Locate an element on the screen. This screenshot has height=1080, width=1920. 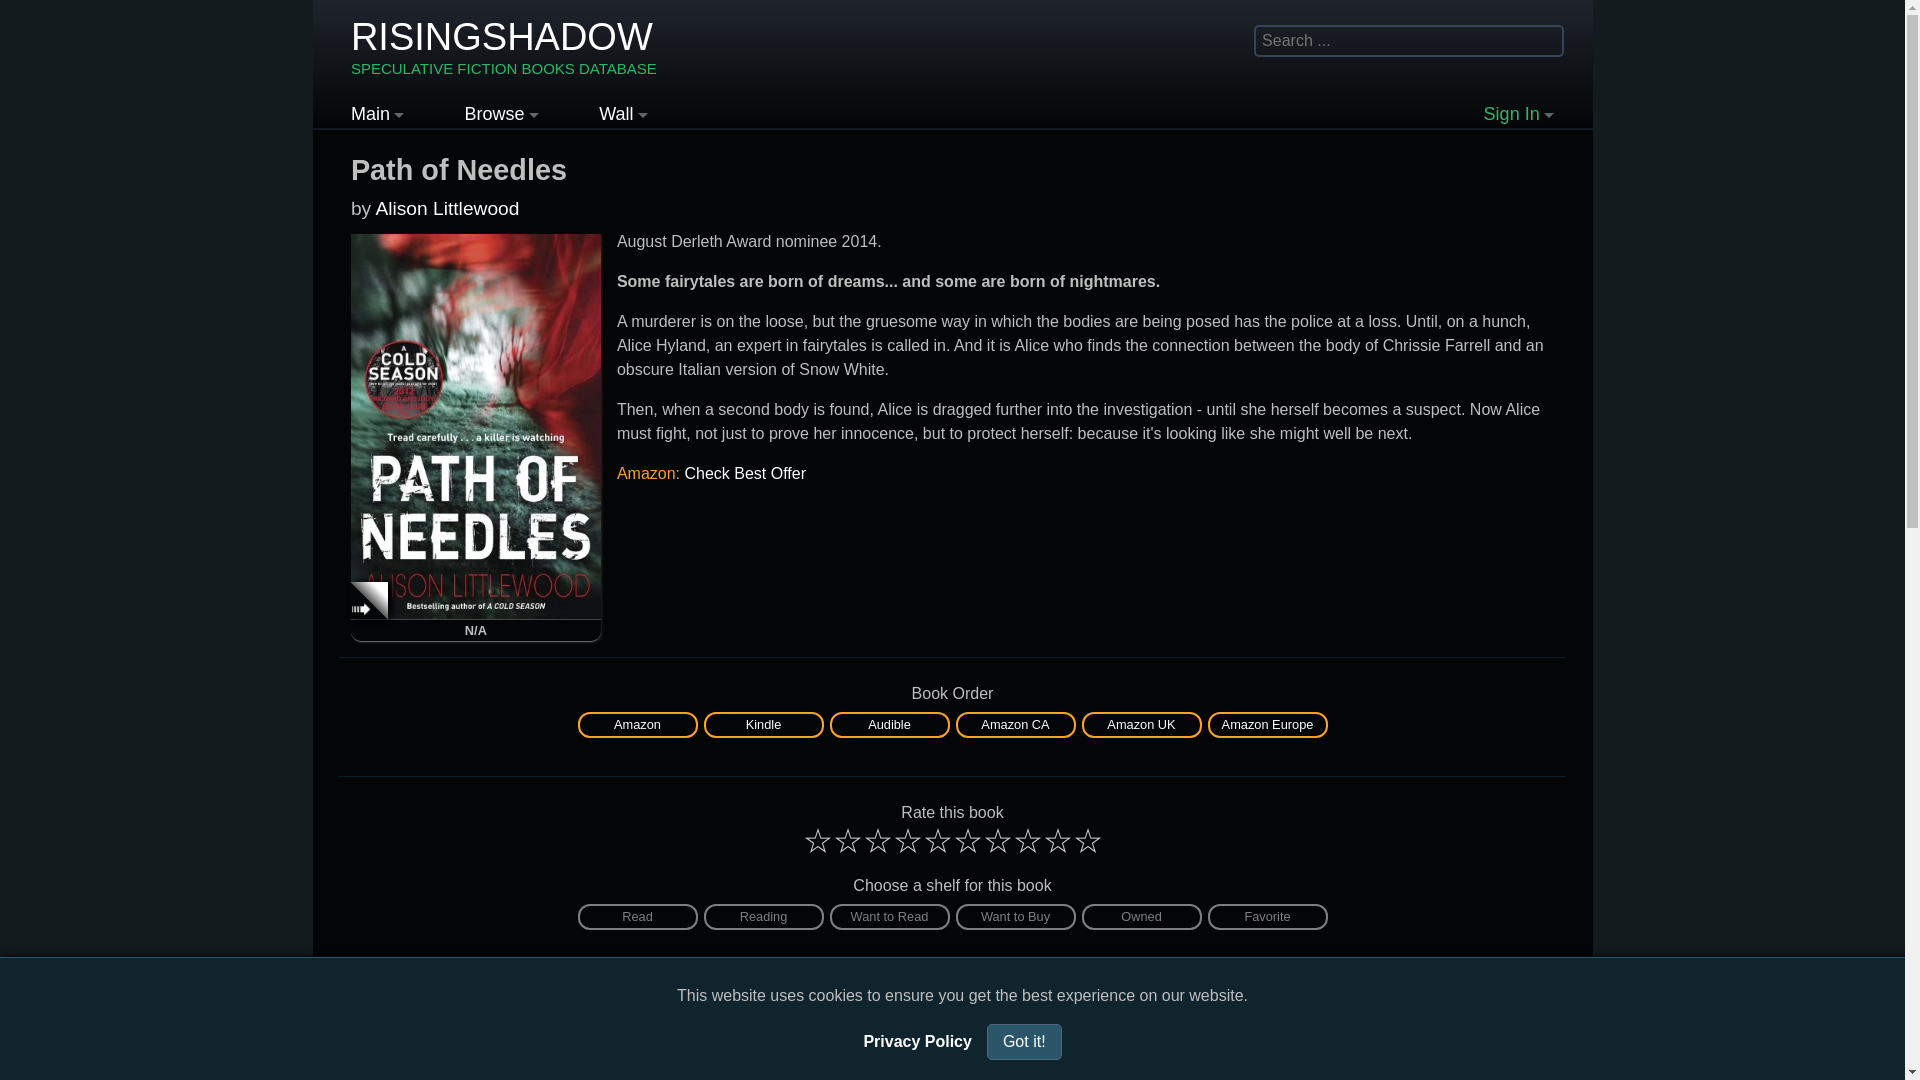
Reading is located at coordinates (764, 916).